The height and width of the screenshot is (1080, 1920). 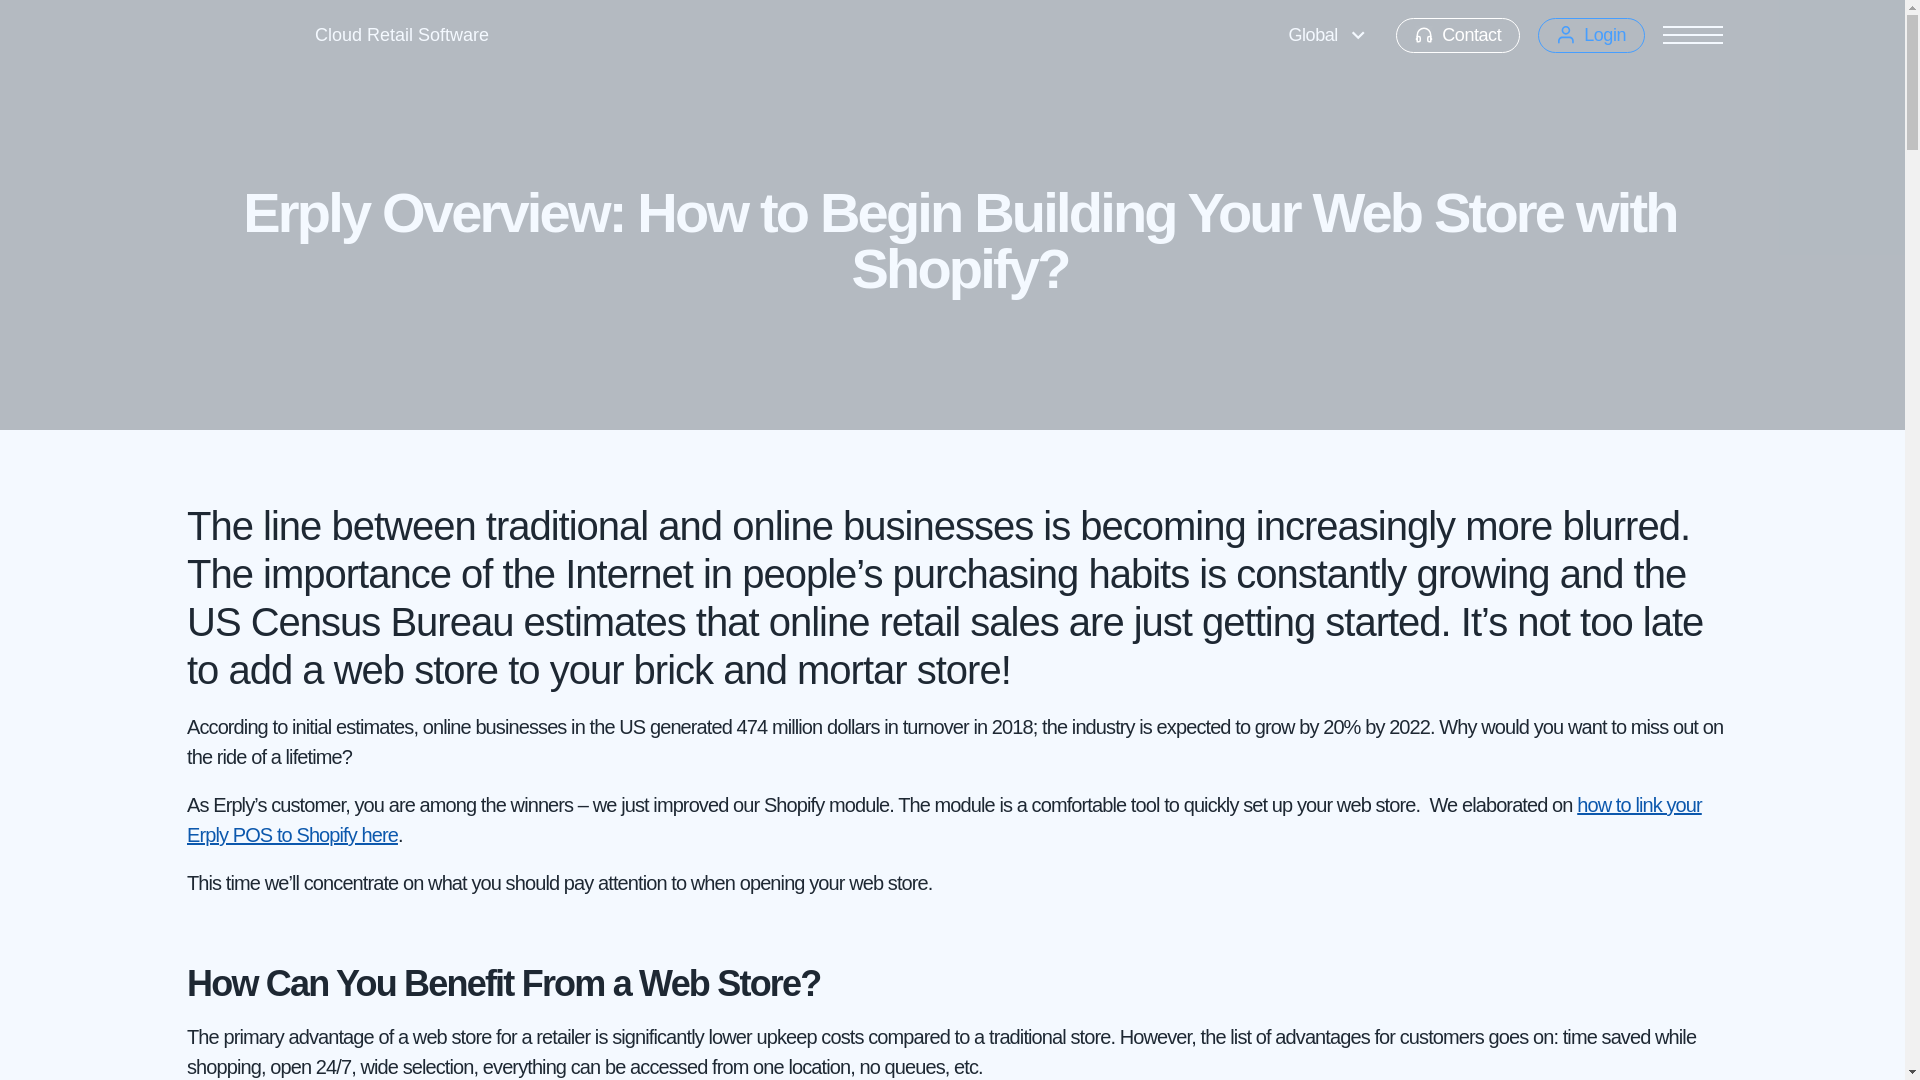 What do you see at coordinates (1458, 35) in the screenshot?
I see `Contact` at bounding box center [1458, 35].